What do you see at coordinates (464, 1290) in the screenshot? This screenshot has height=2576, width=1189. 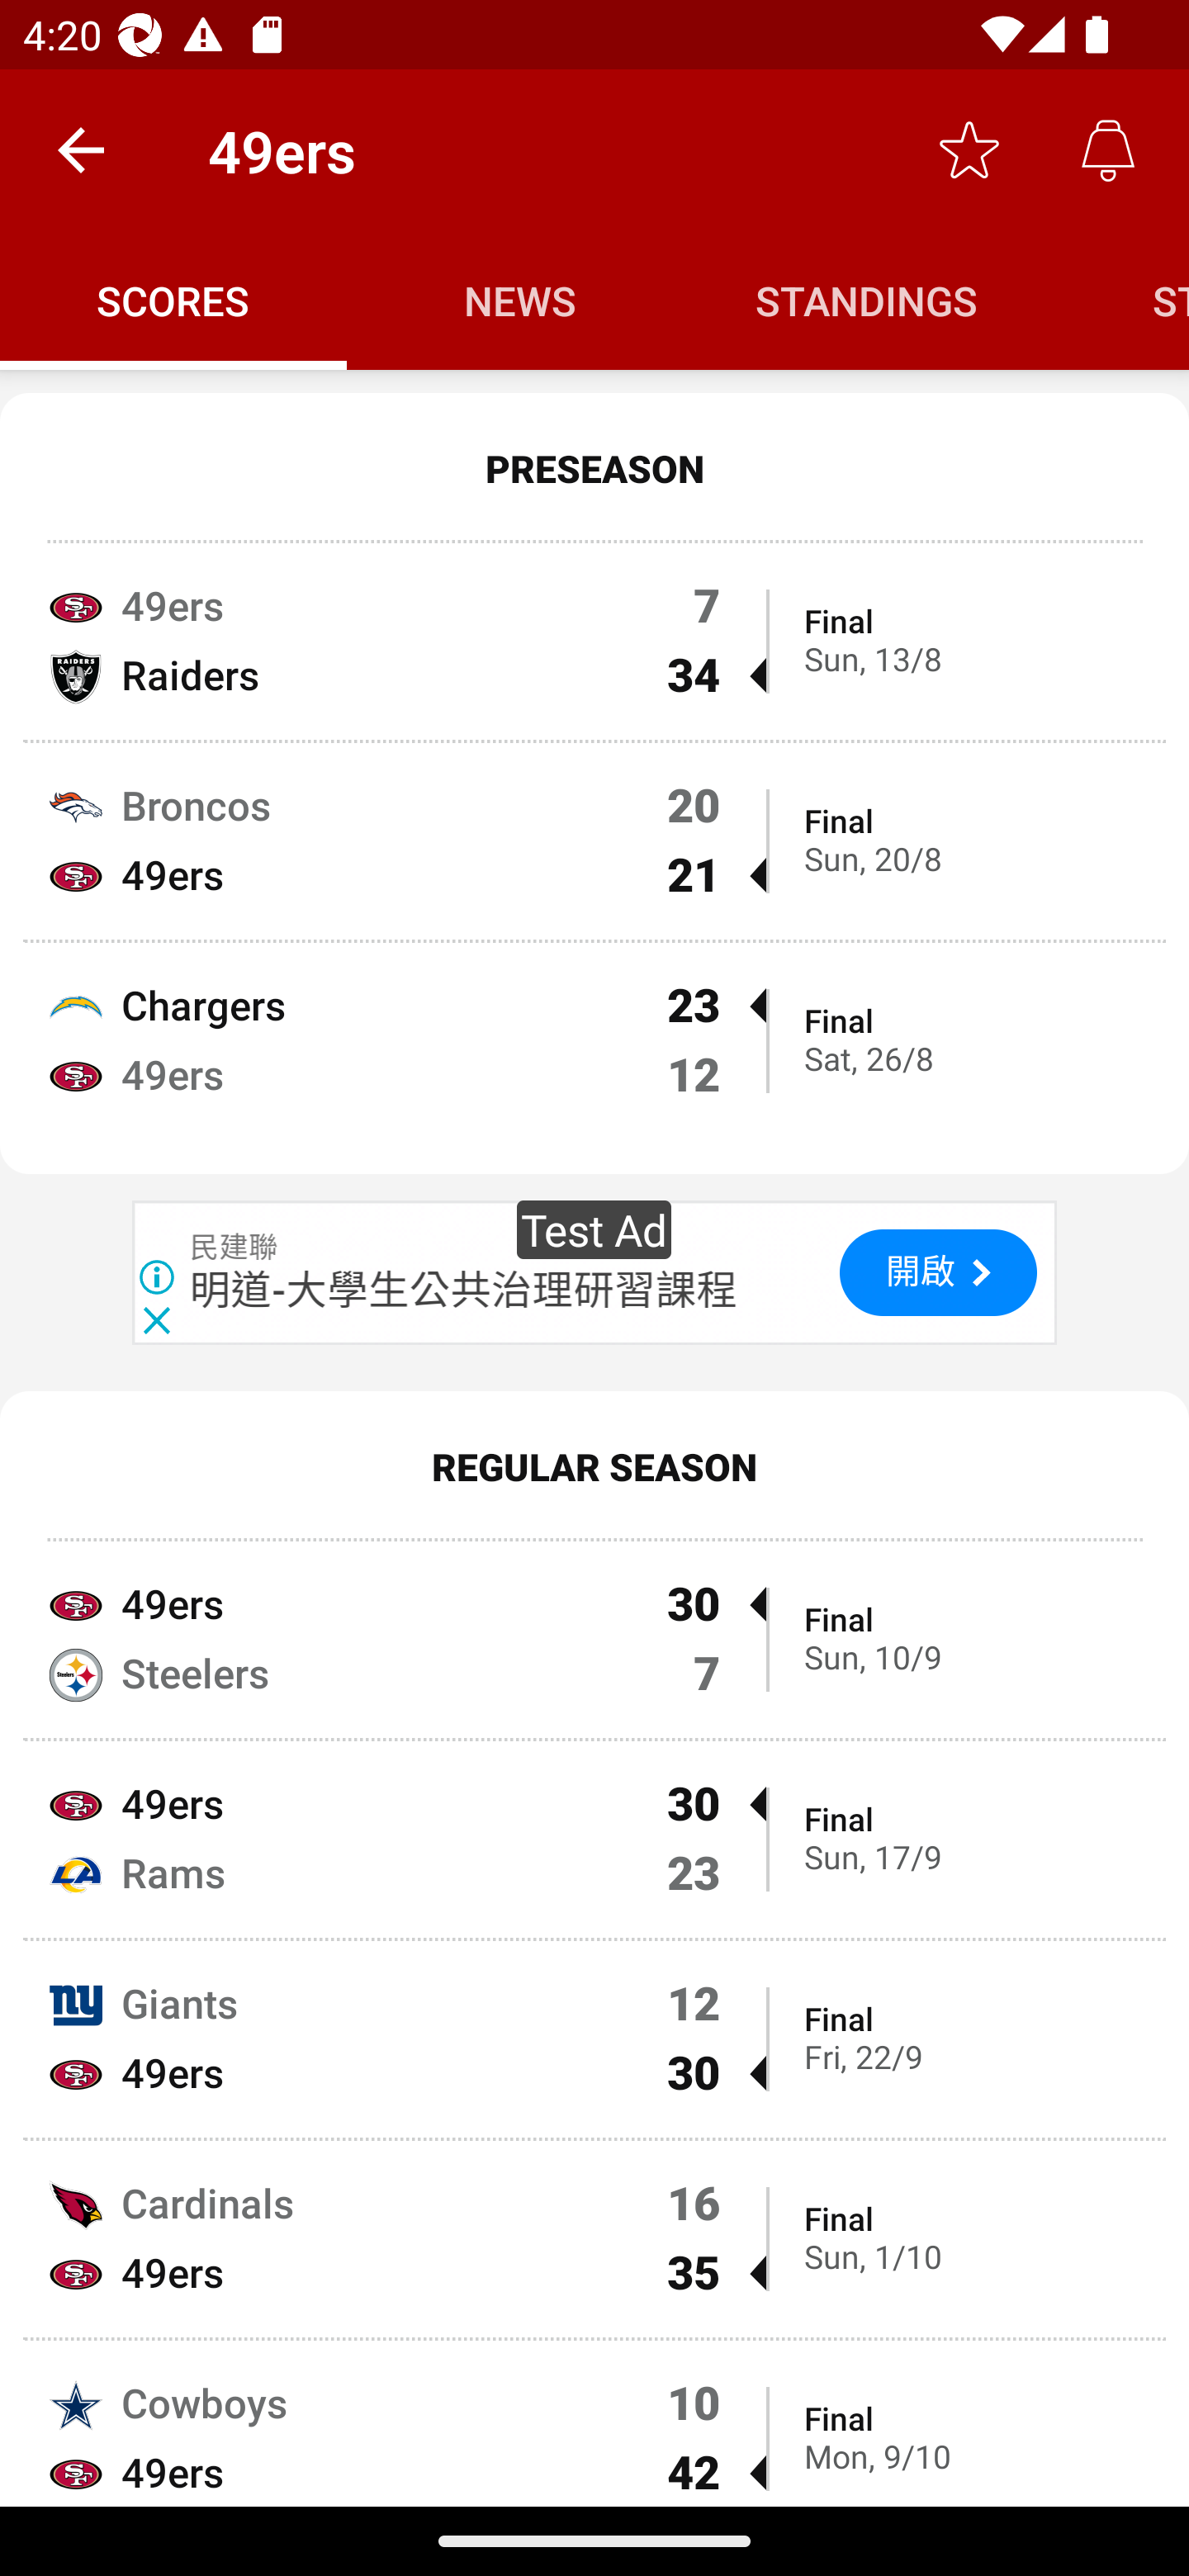 I see `明道-大學生公共治理研習課程` at bounding box center [464, 1290].